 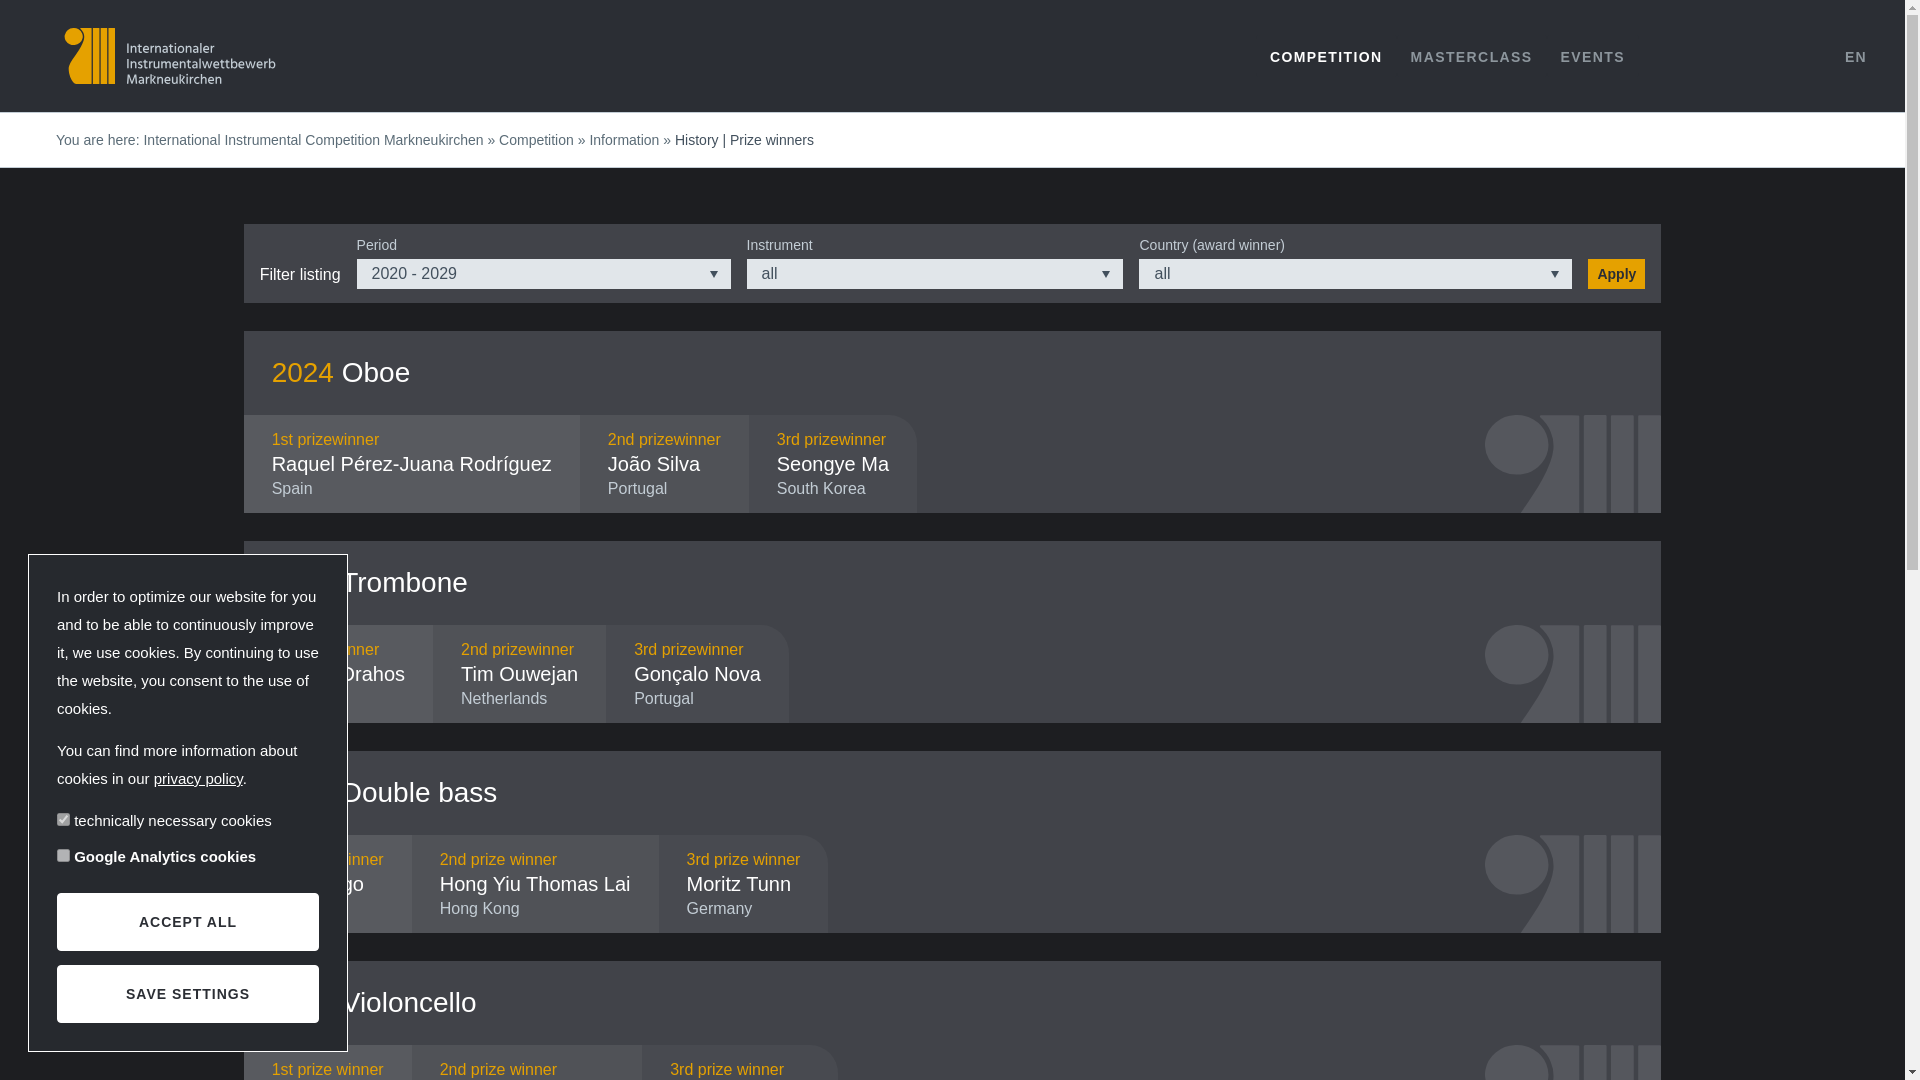 What do you see at coordinates (1800, 55) in the screenshot?
I see `SUCHE` at bounding box center [1800, 55].